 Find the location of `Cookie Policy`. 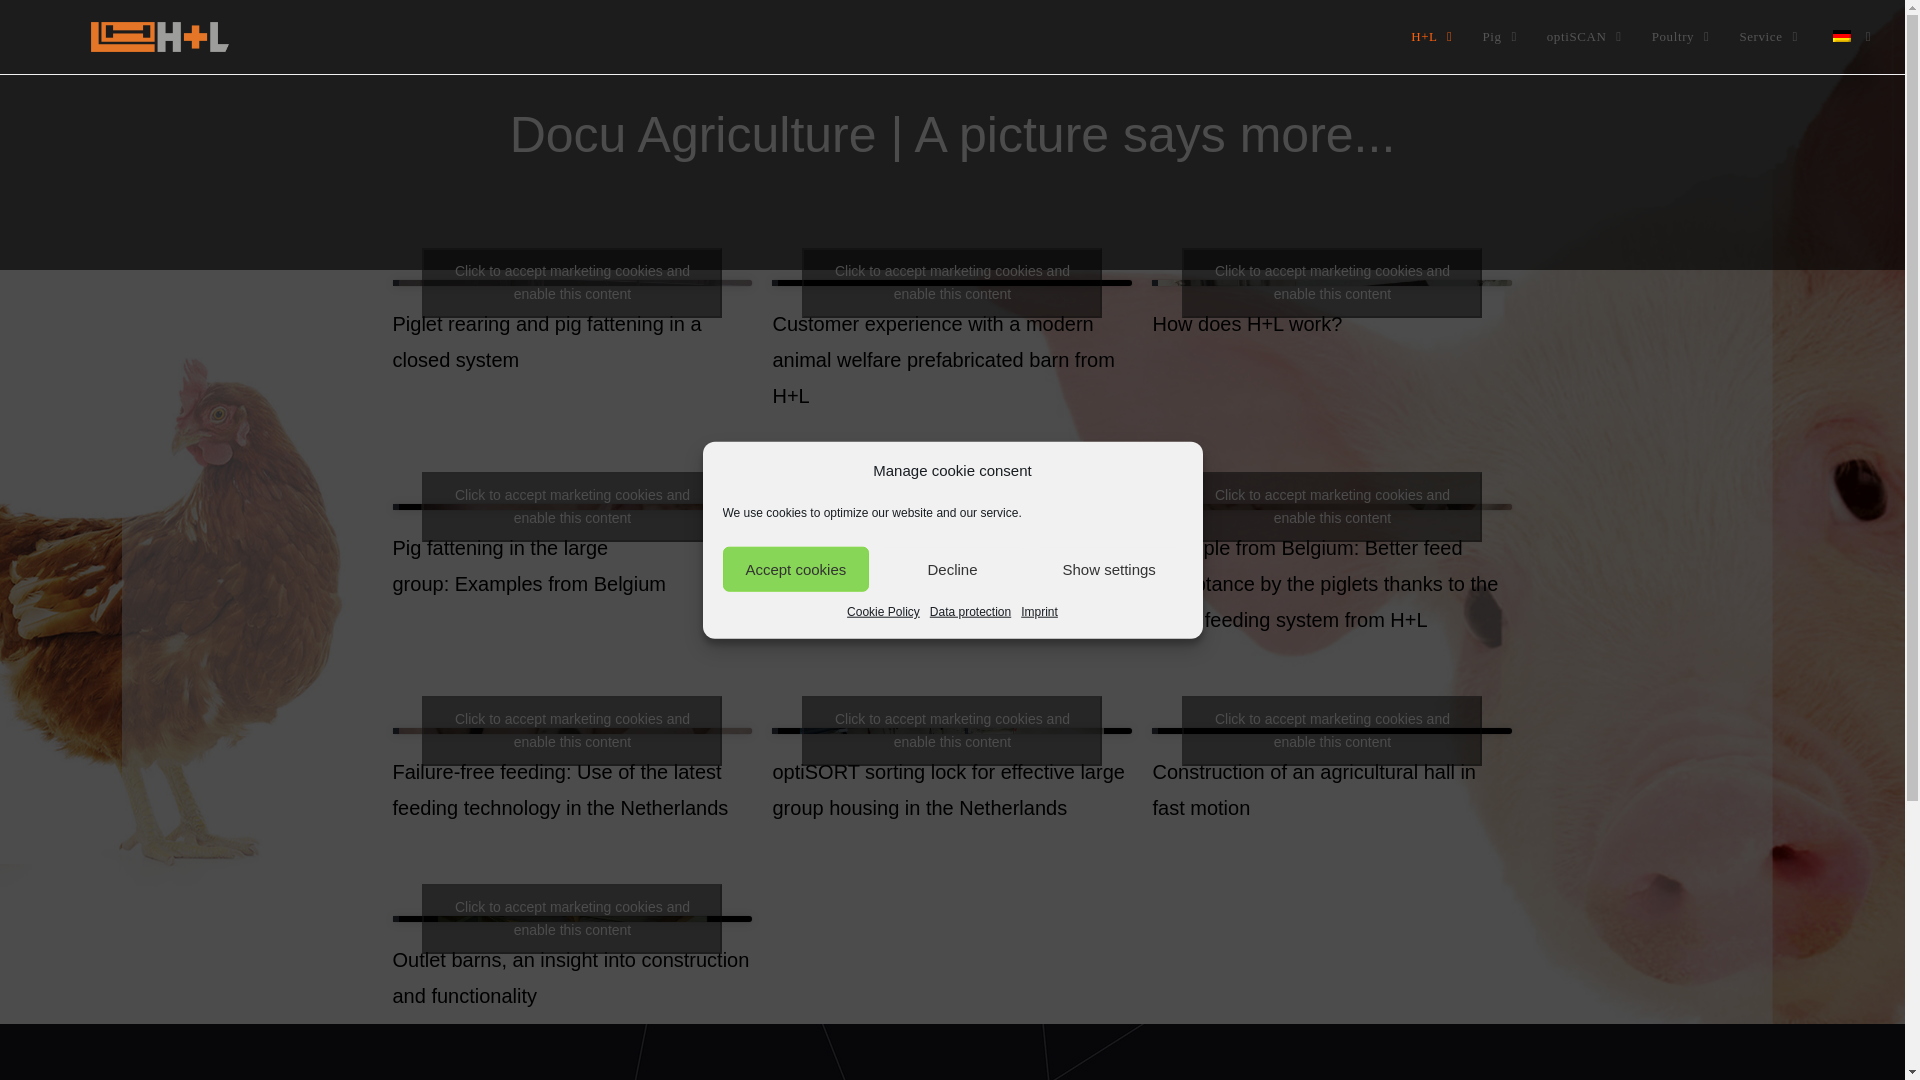

Cookie Policy is located at coordinates (882, 612).